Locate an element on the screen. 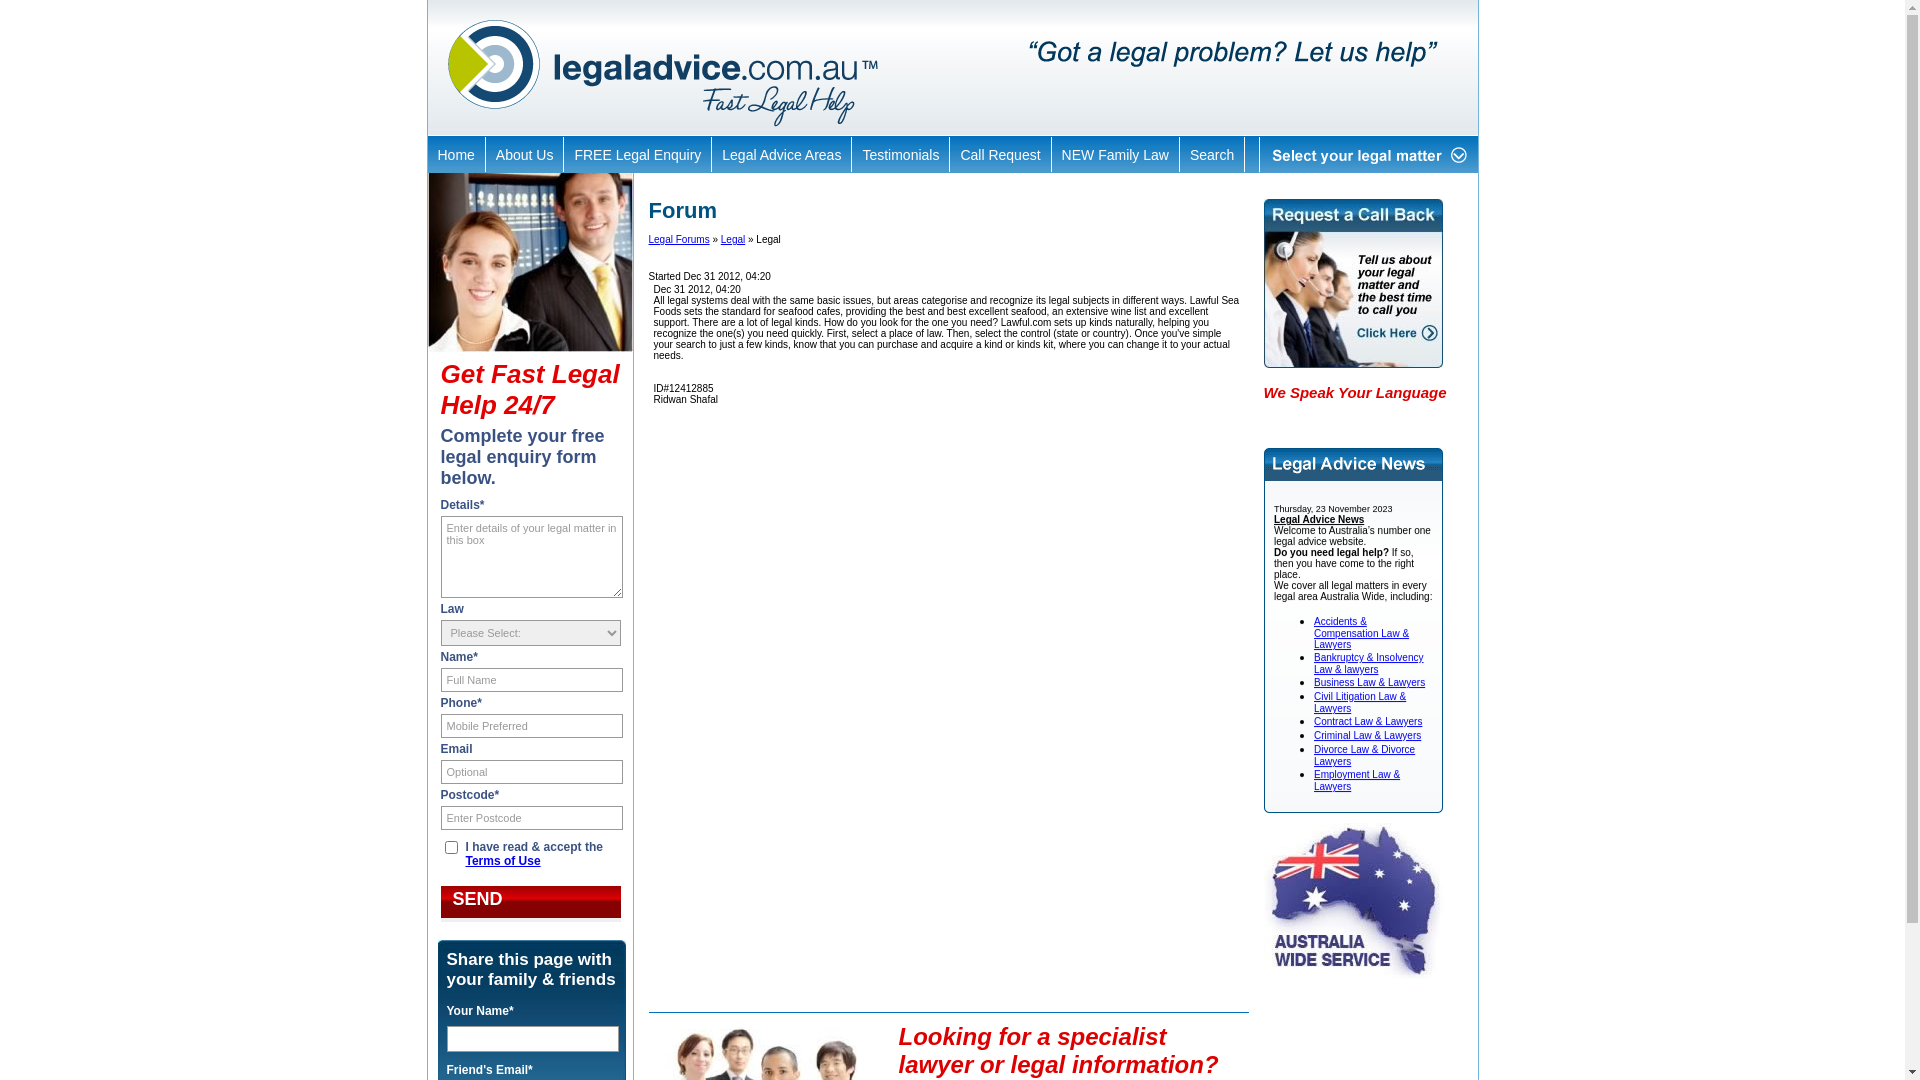  Accidents & Compensation Law & Lawyers is located at coordinates (1362, 694).